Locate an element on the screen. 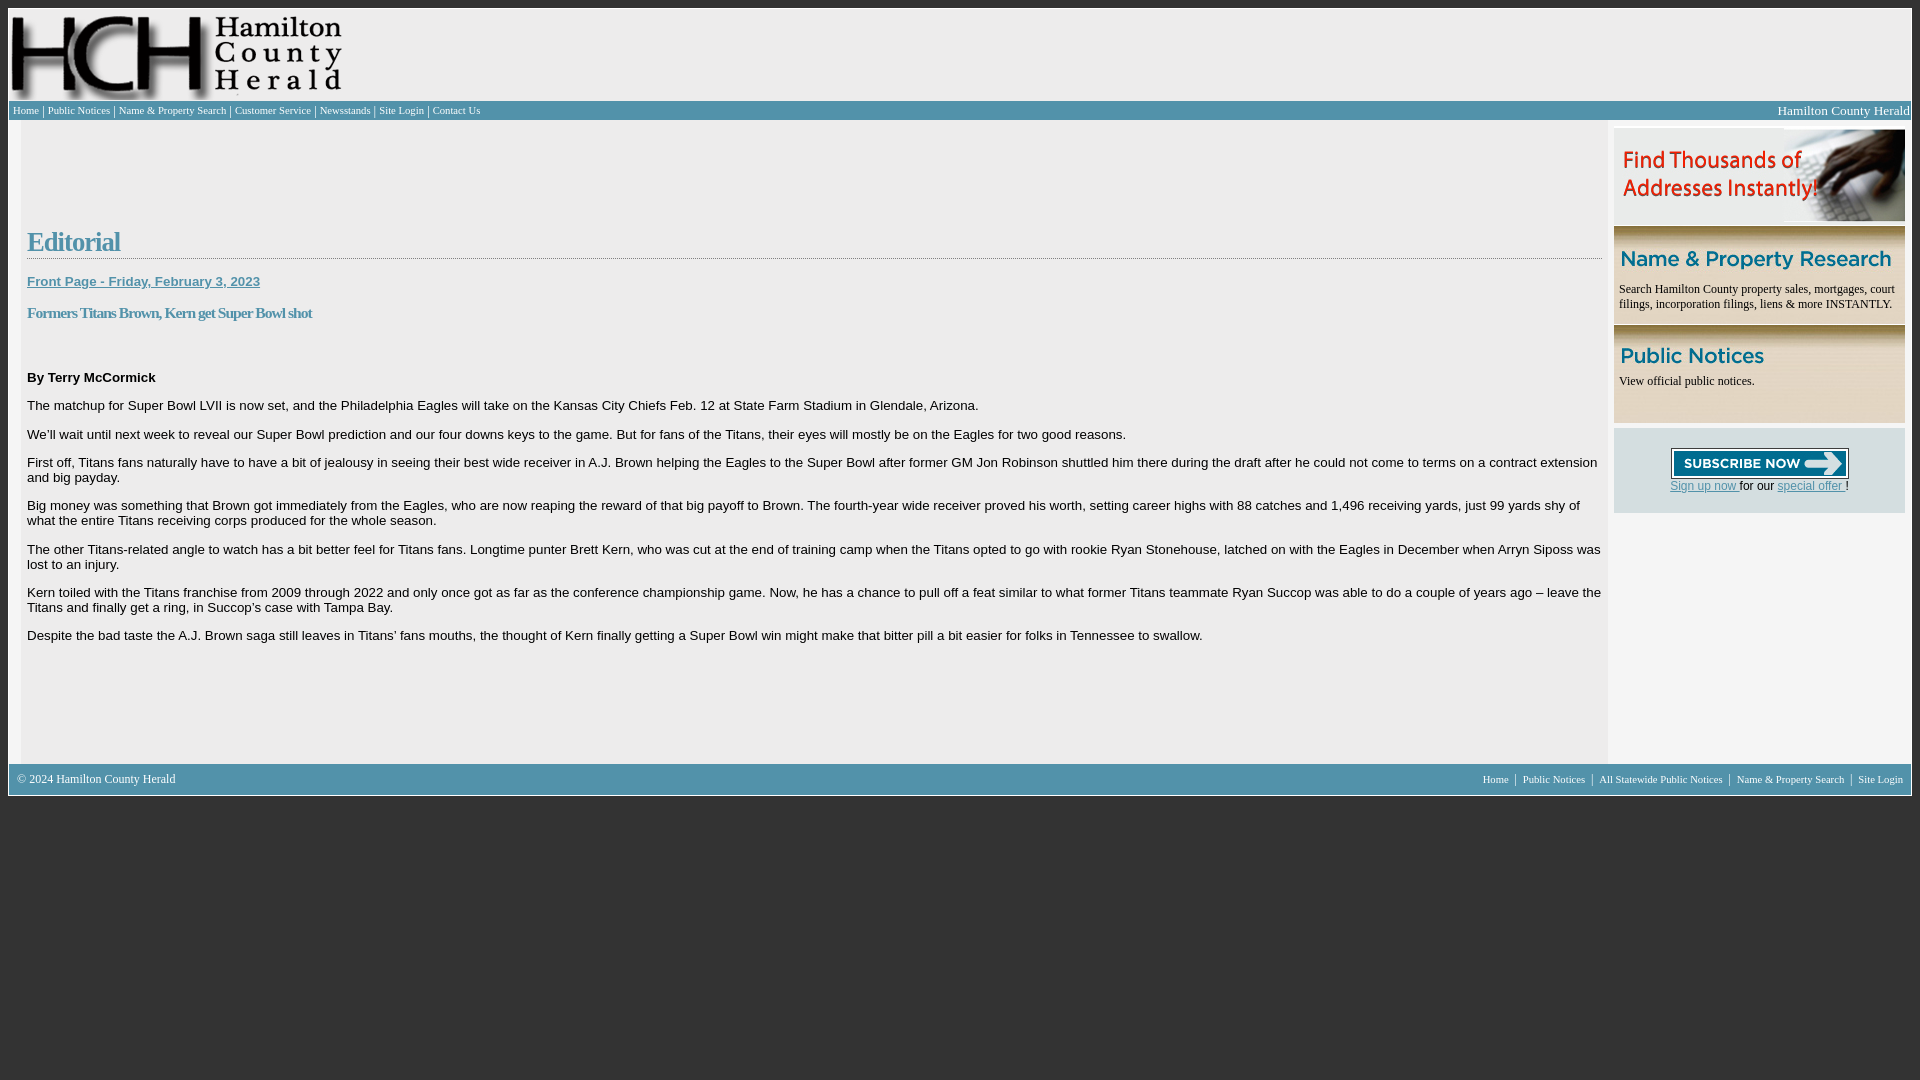 The image size is (1920, 1080). 3rd party ad content is located at coordinates (1733, 638).